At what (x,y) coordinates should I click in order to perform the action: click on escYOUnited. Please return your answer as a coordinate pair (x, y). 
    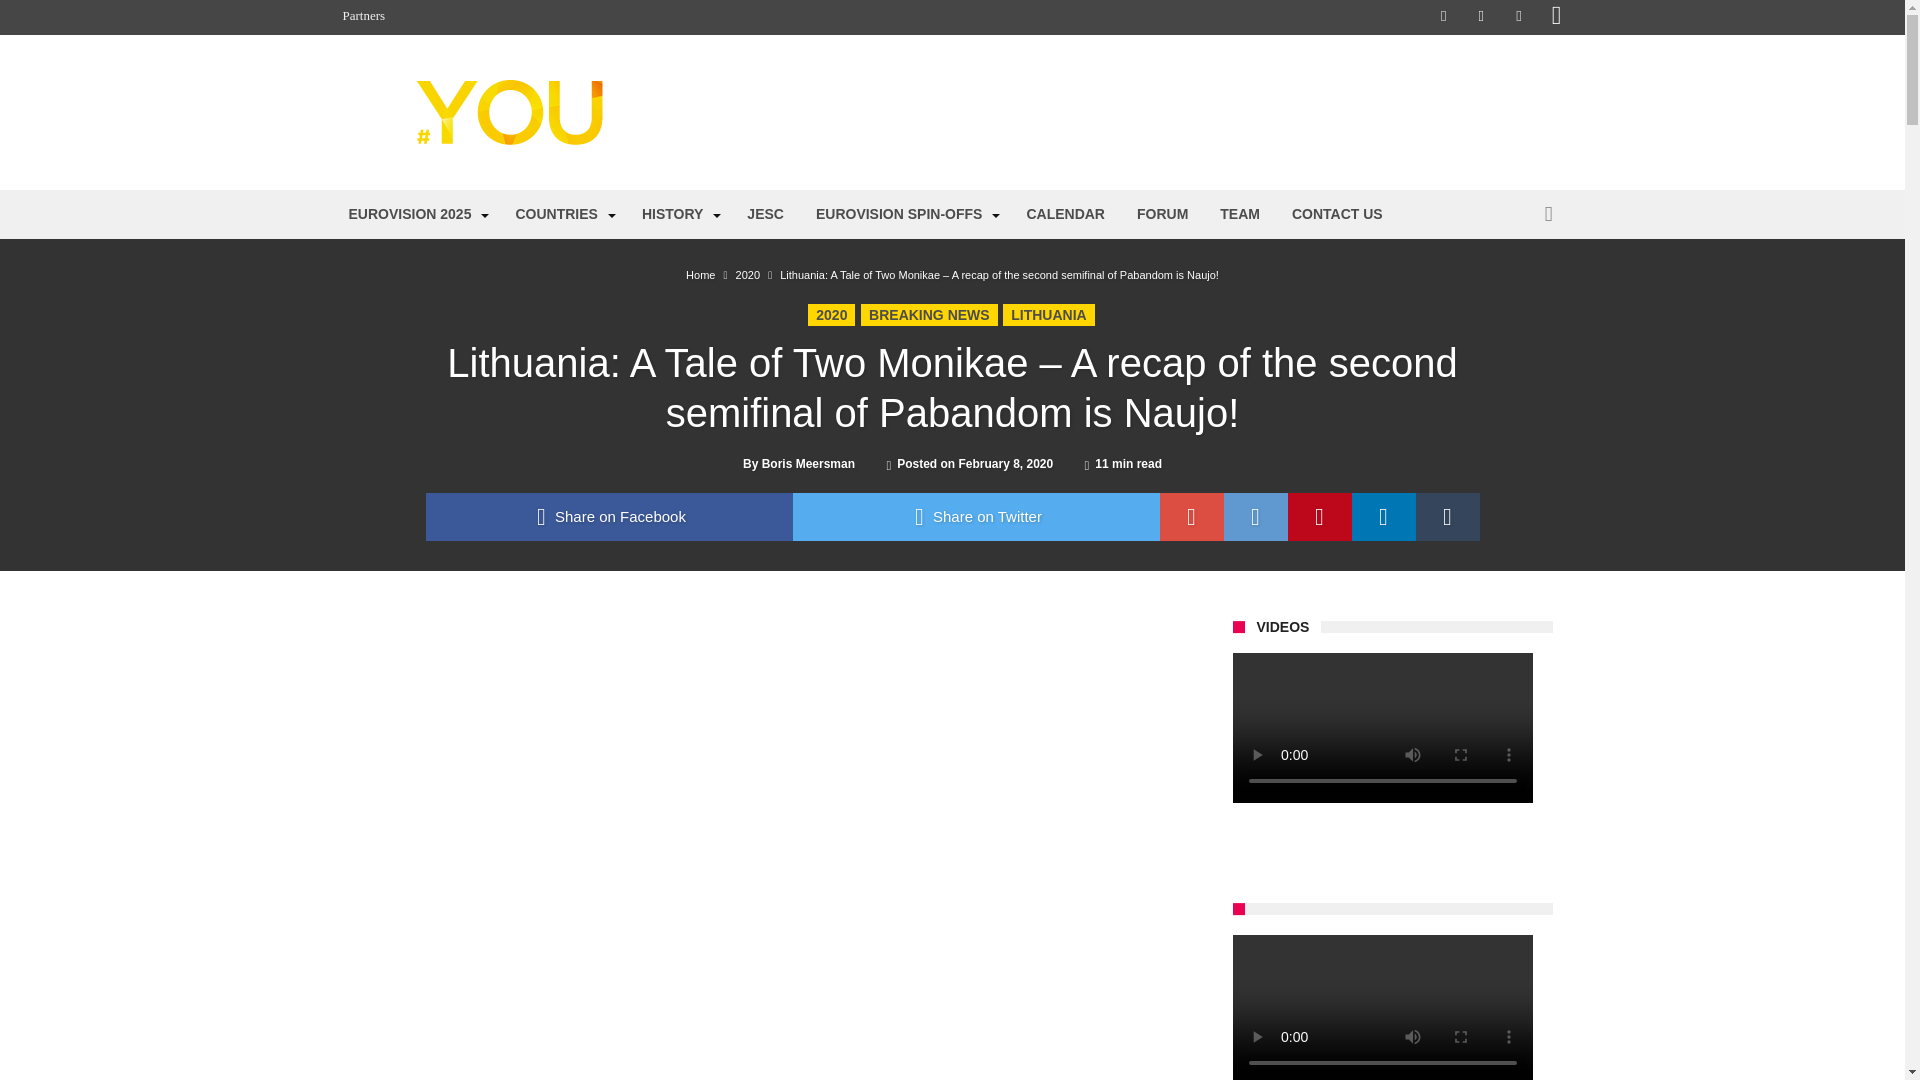
    Looking at the image, I should click on (536, 78).